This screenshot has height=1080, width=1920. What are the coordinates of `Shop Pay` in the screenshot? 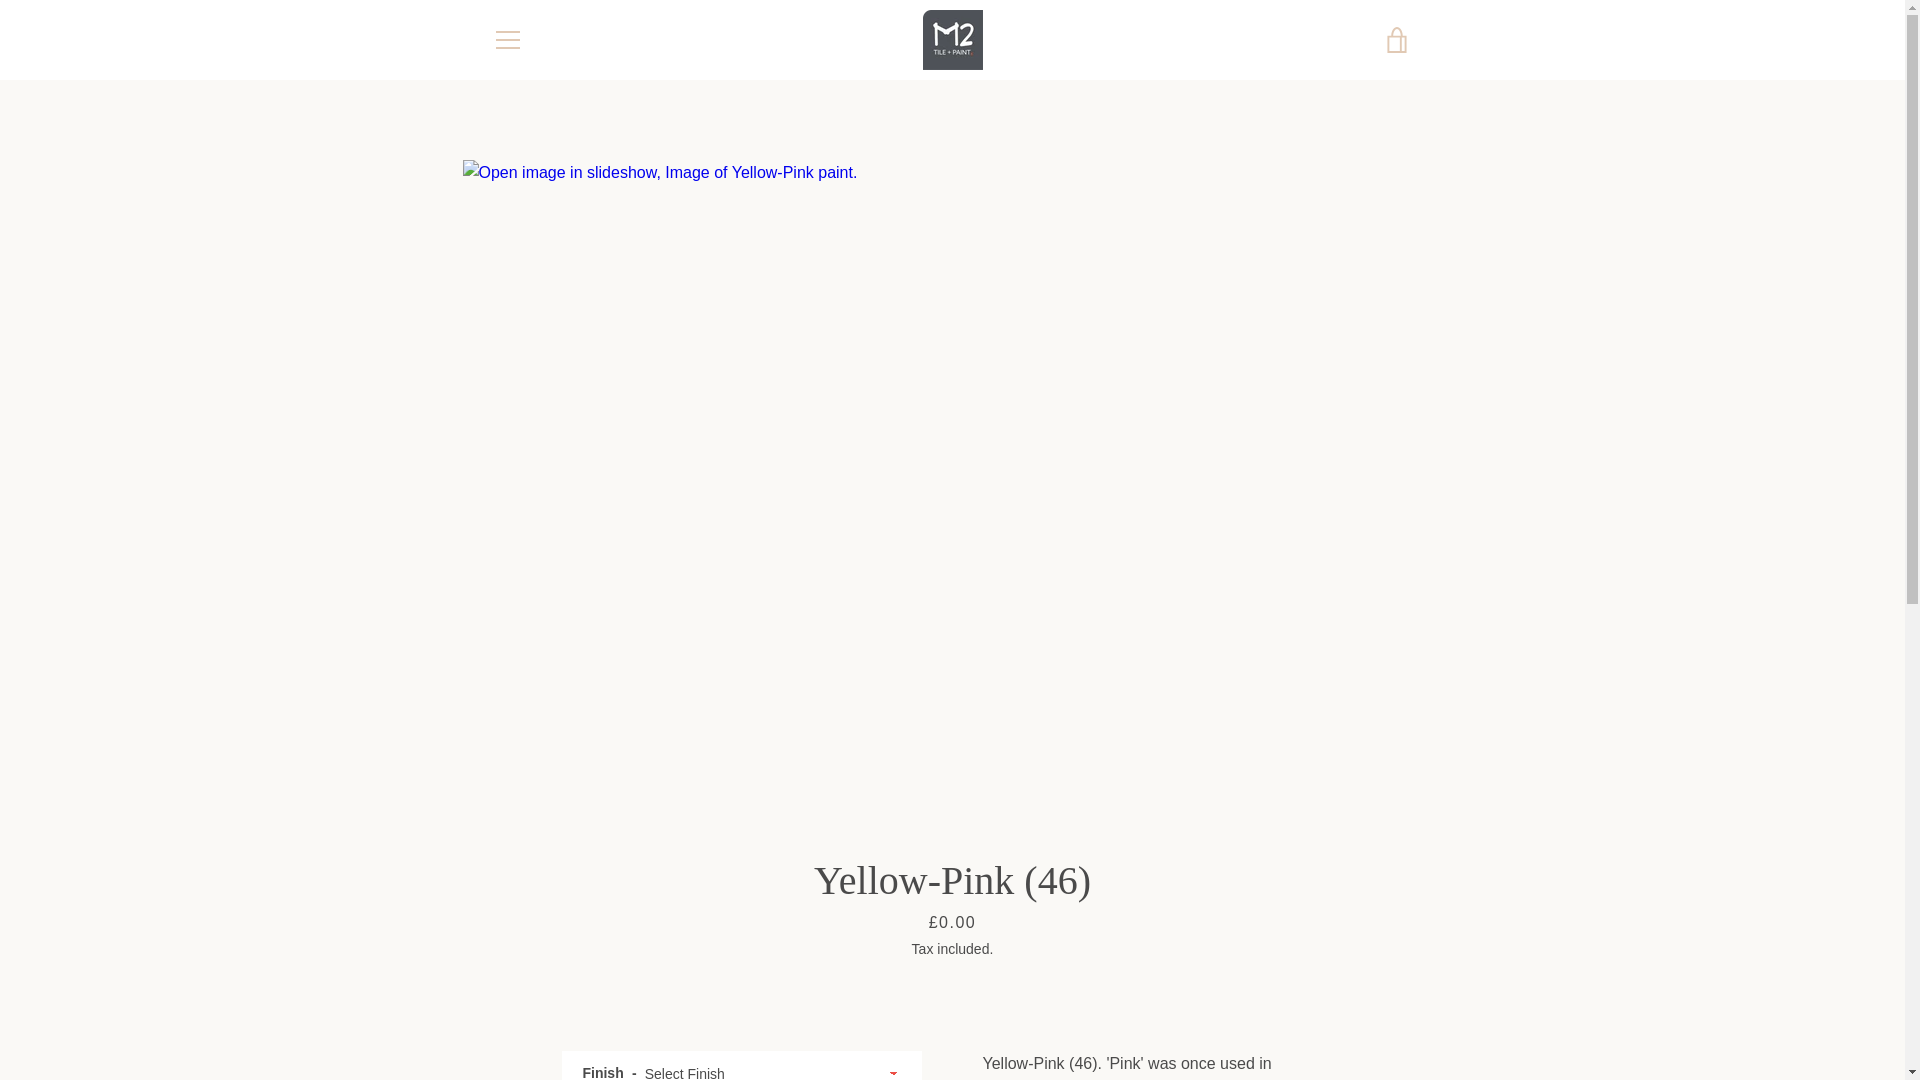 It's located at (1303, 1026).